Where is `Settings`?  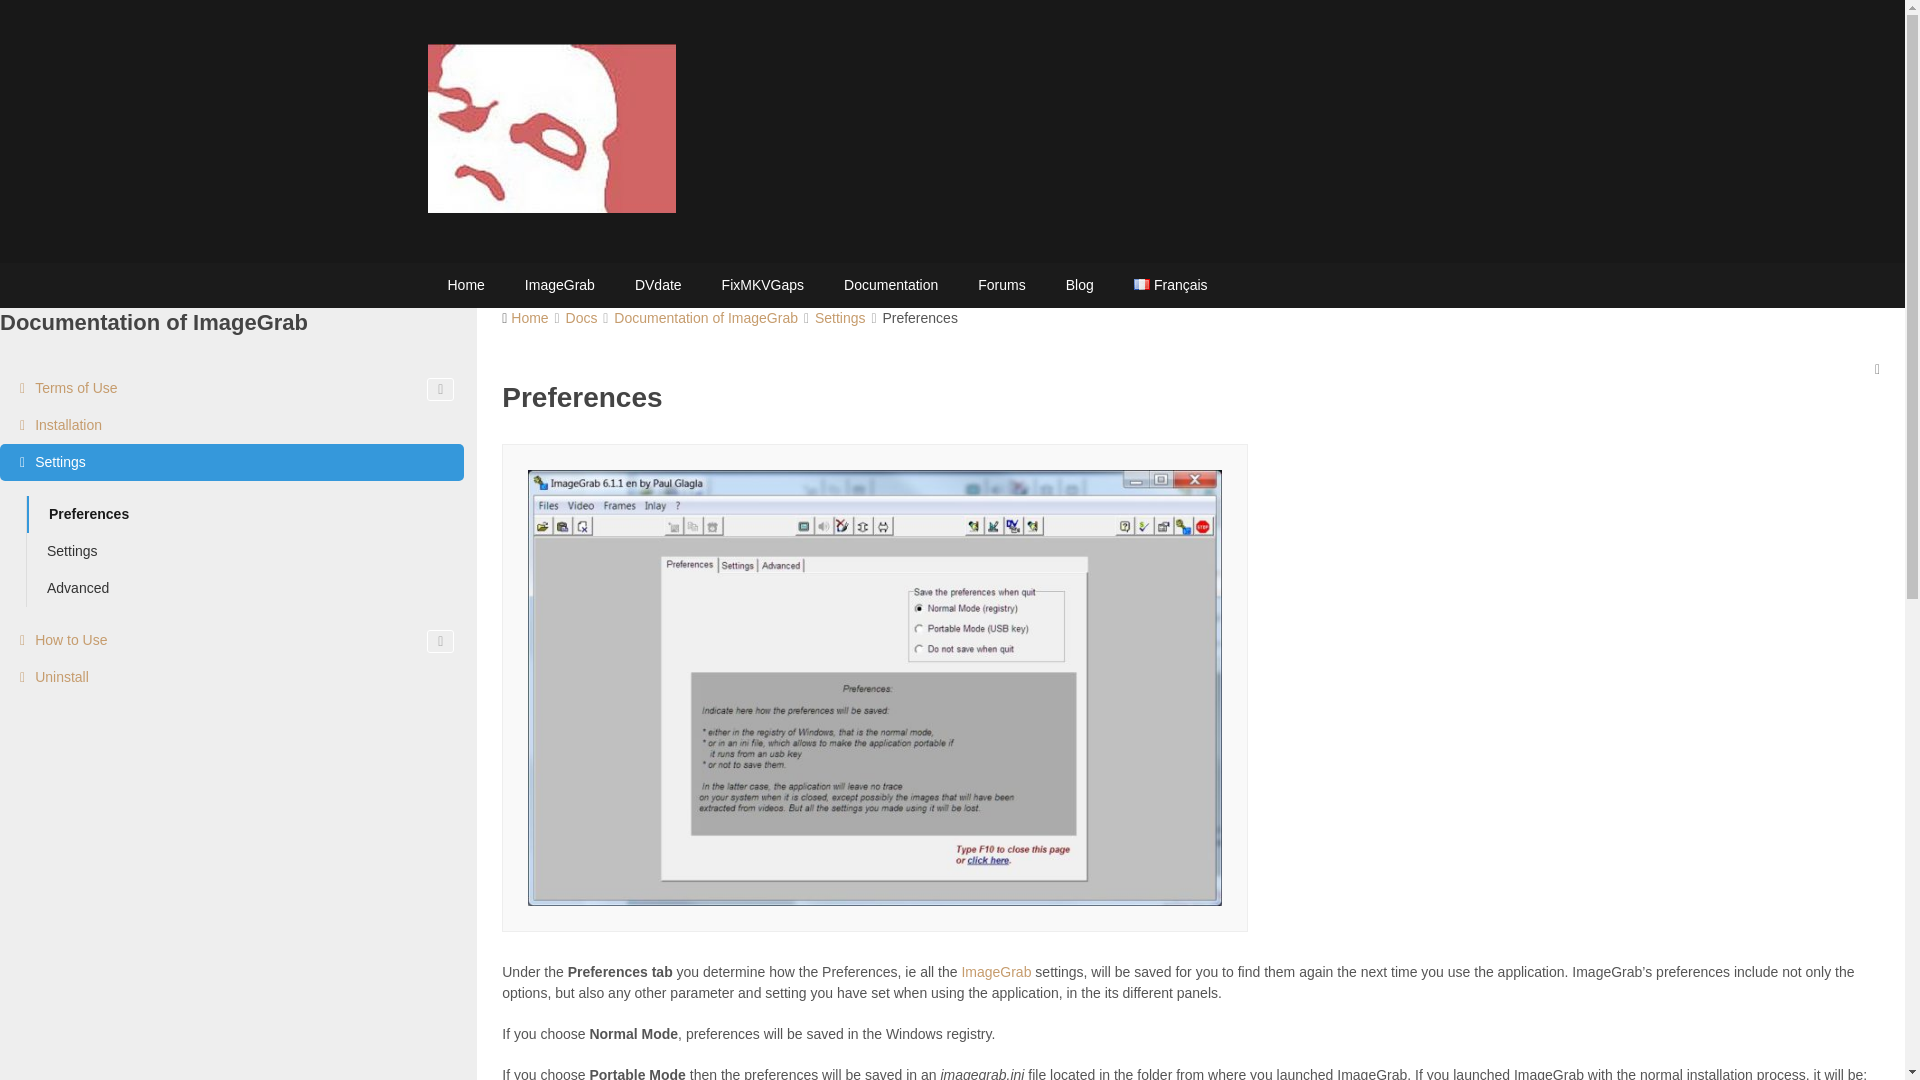
Settings is located at coordinates (840, 318).